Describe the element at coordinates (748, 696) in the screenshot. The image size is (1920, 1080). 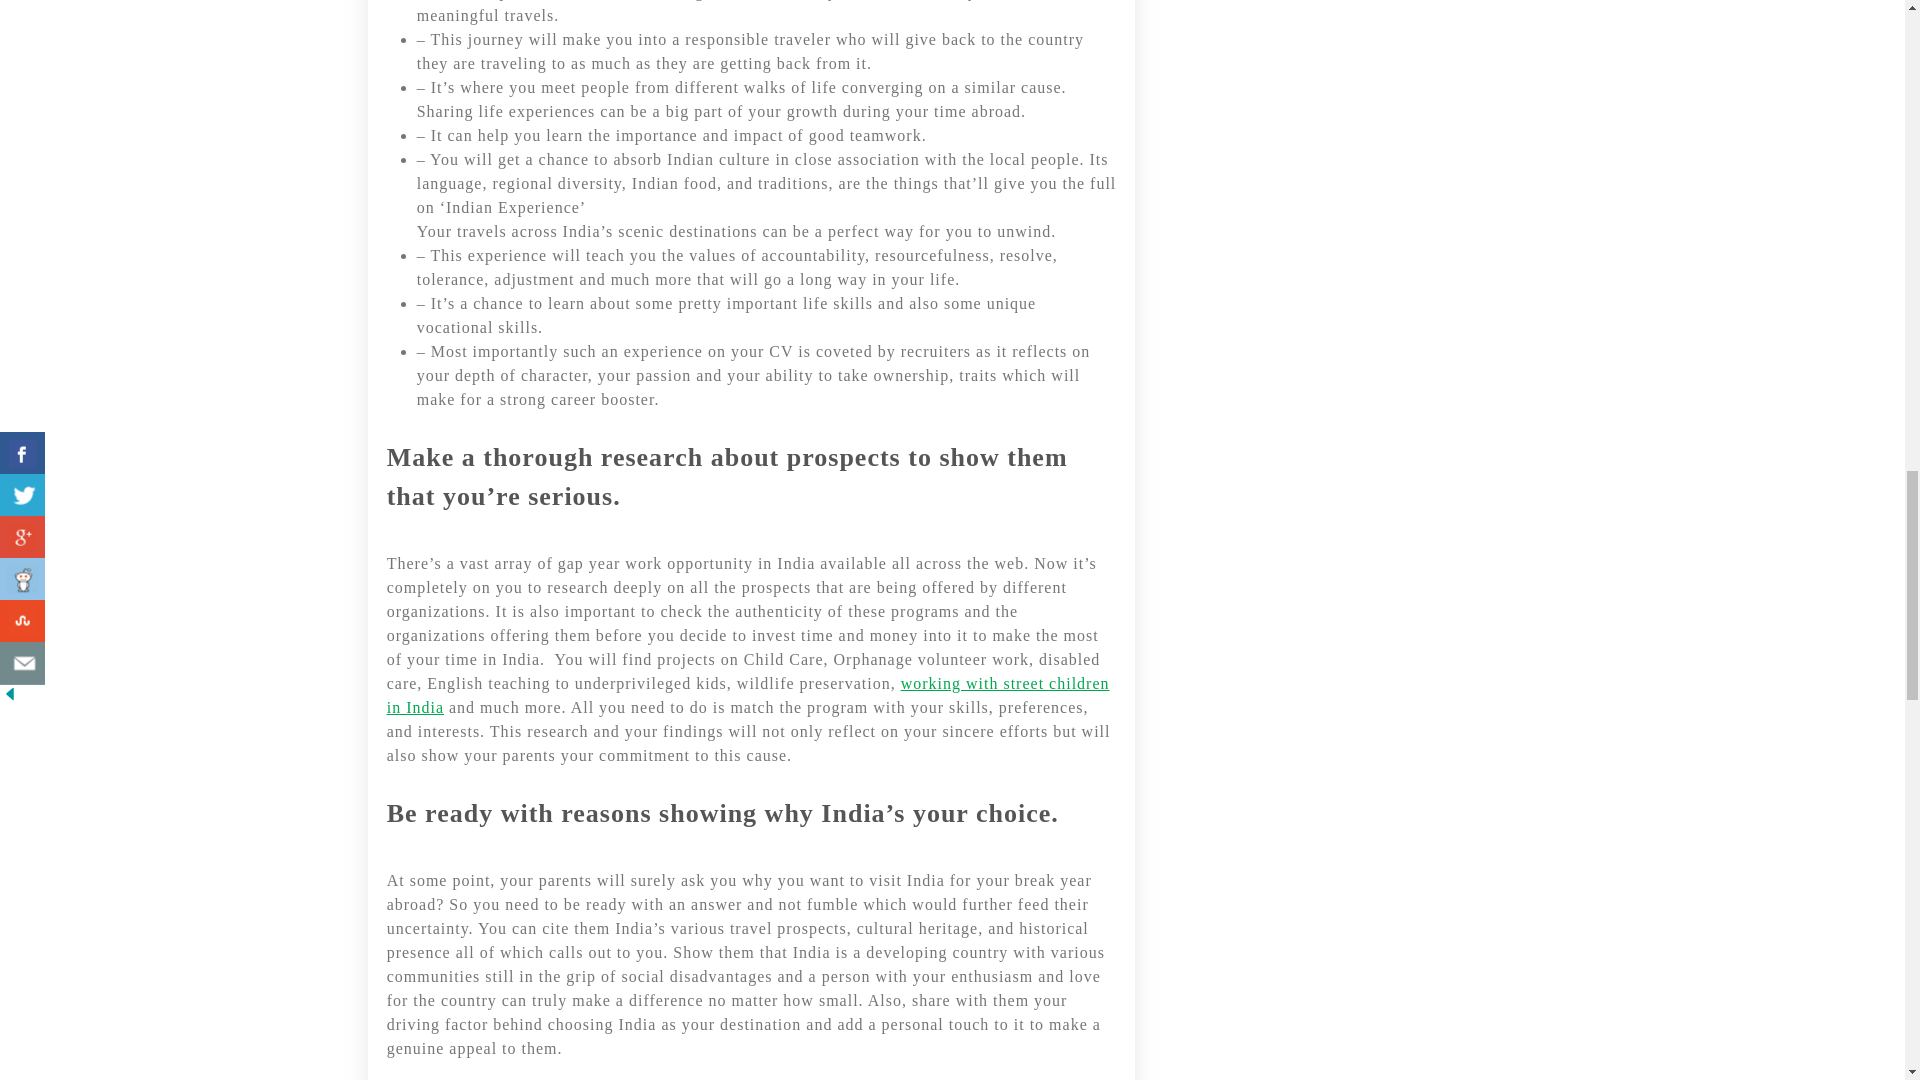
I see `working with street children in India` at that location.